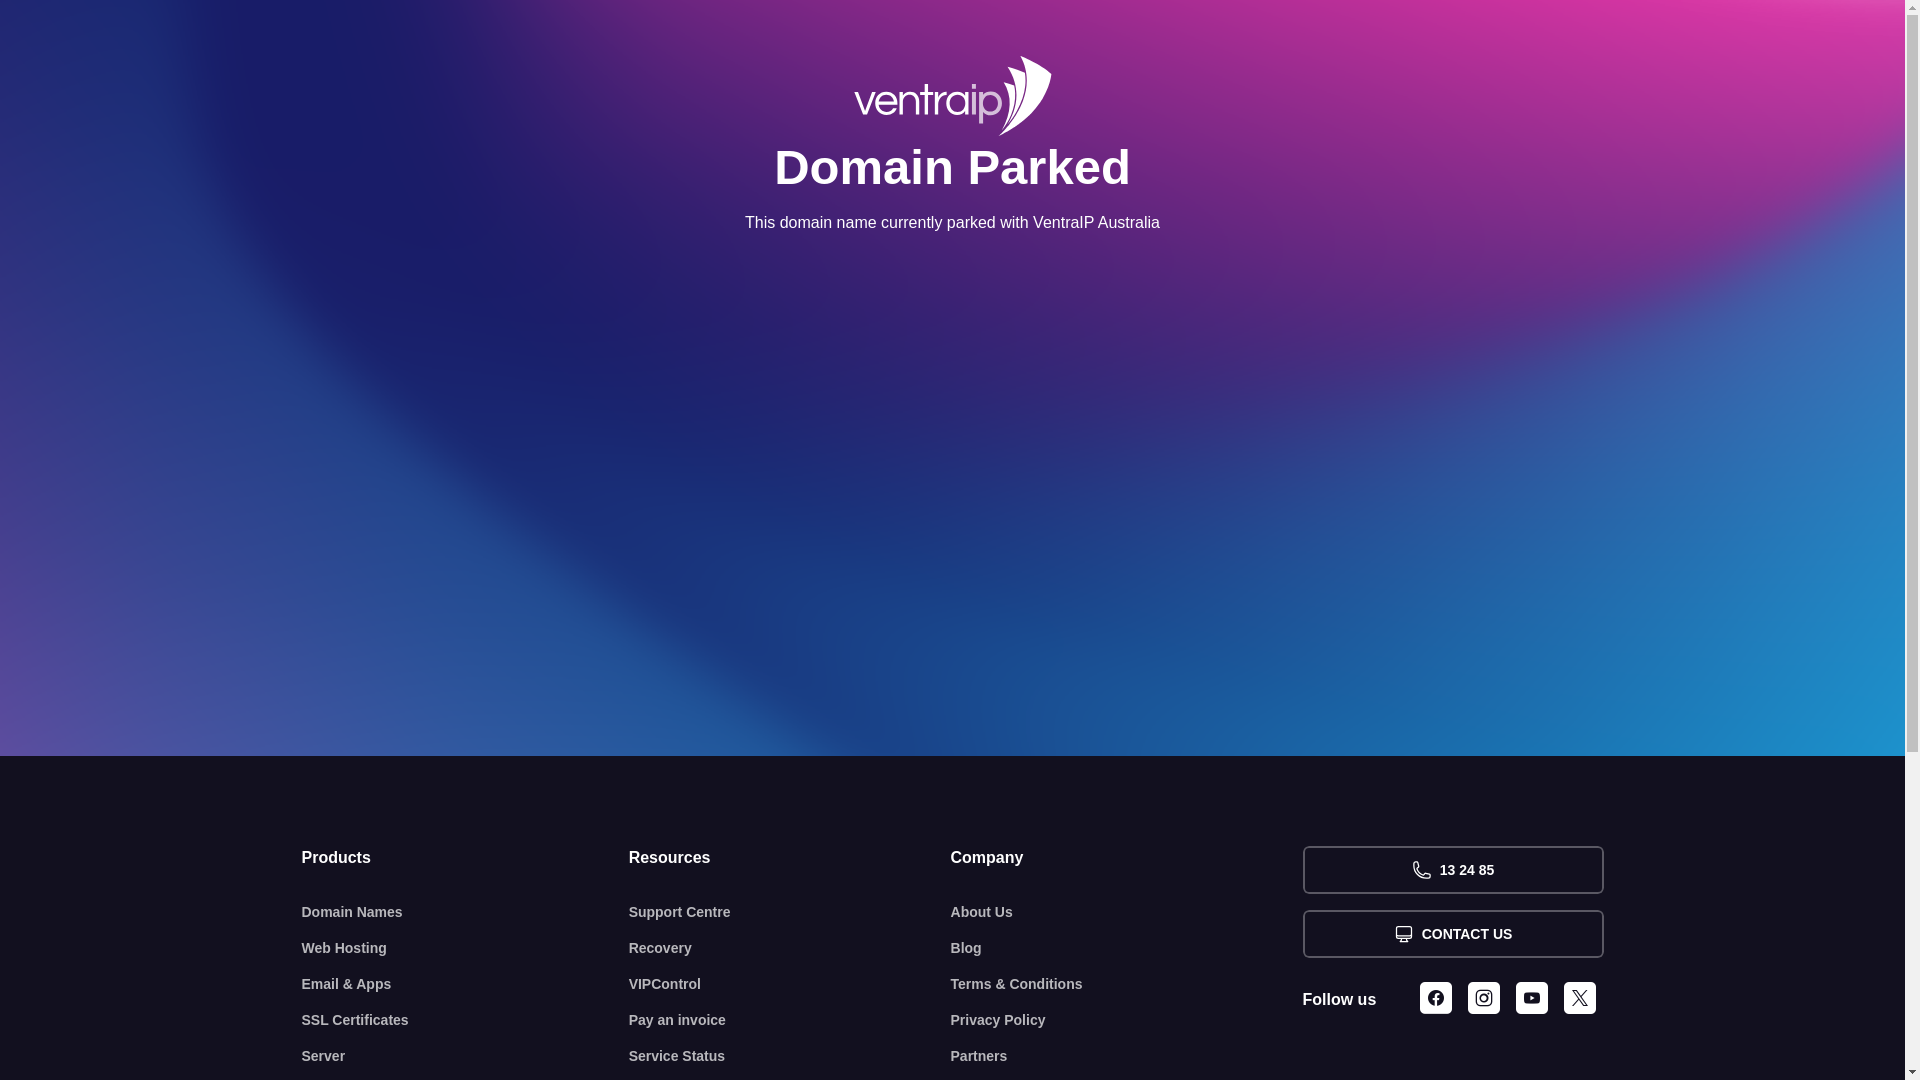  What do you see at coordinates (1127, 1056) in the screenshot?
I see `Partners` at bounding box center [1127, 1056].